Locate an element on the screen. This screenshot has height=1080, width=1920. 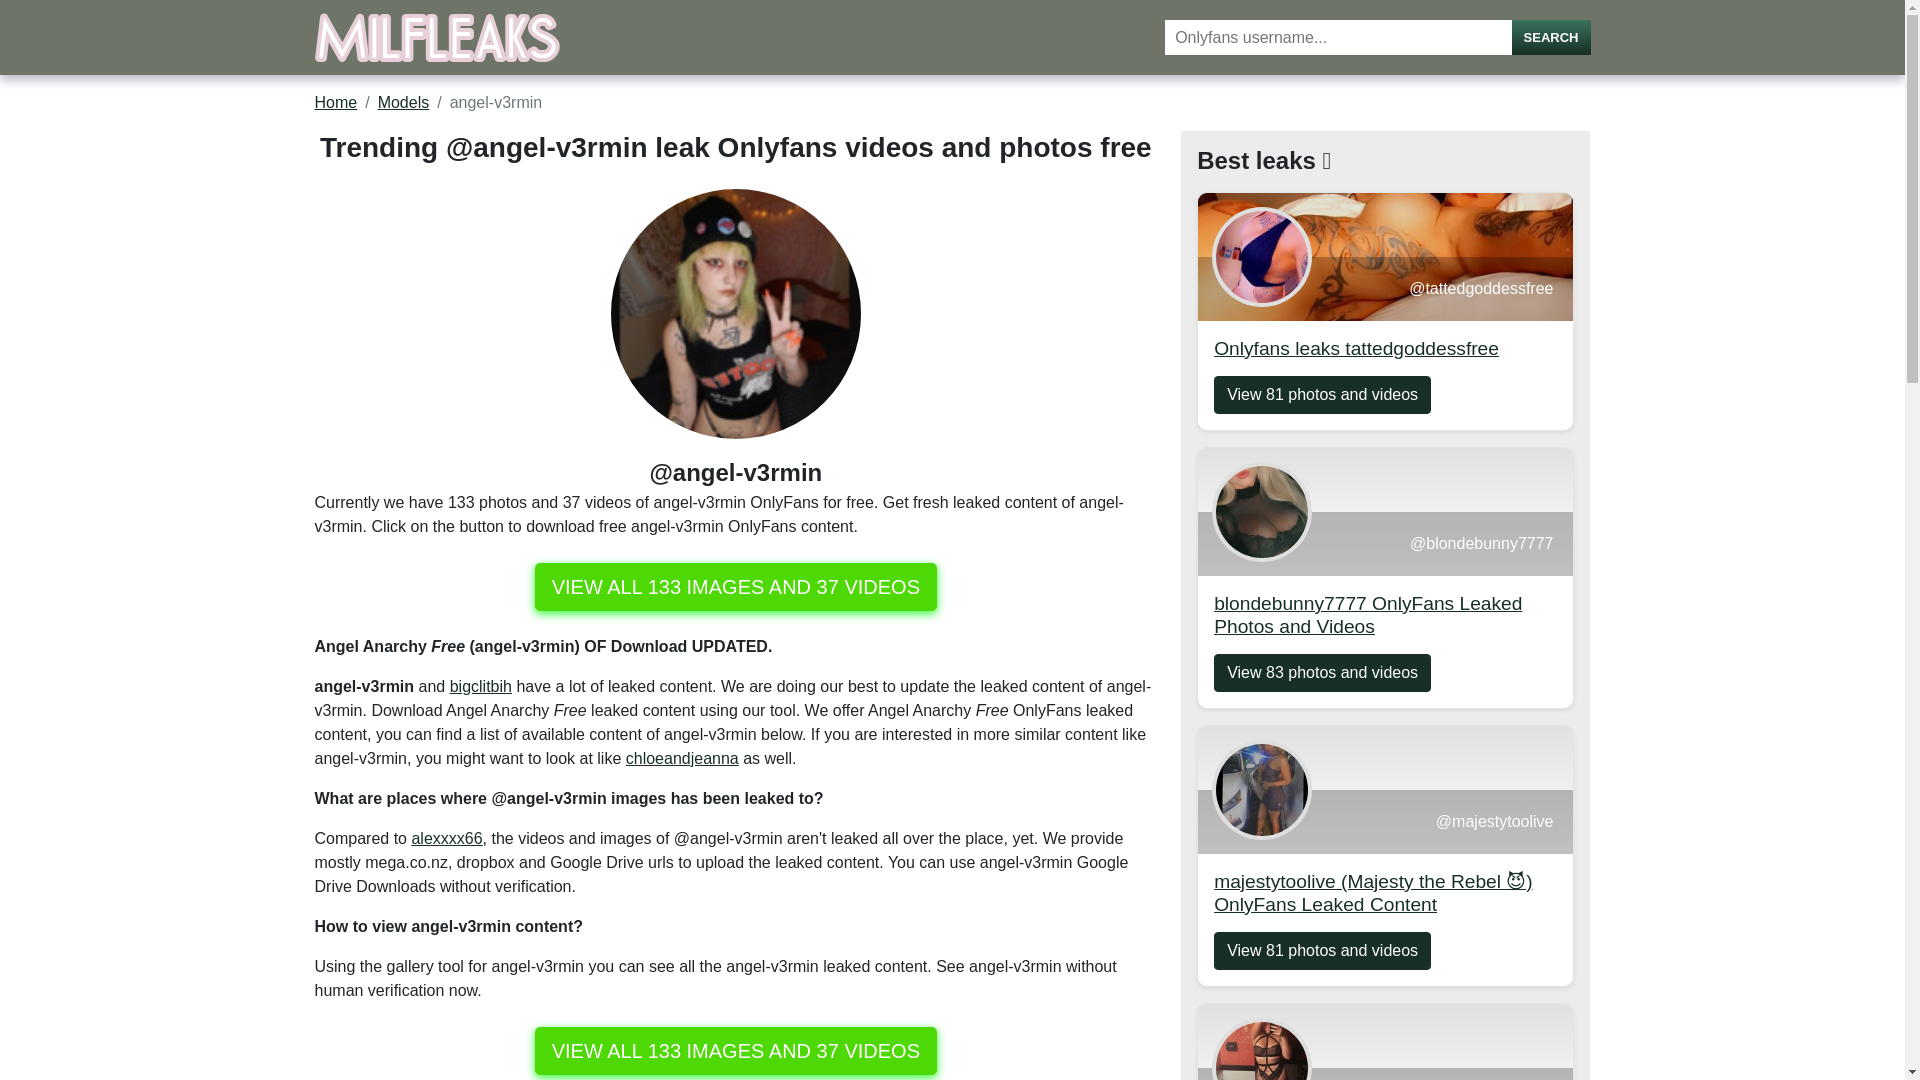
VIEW ALL 133 IMAGES AND 37 VIDEOS is located at coordinates (736, 1050).